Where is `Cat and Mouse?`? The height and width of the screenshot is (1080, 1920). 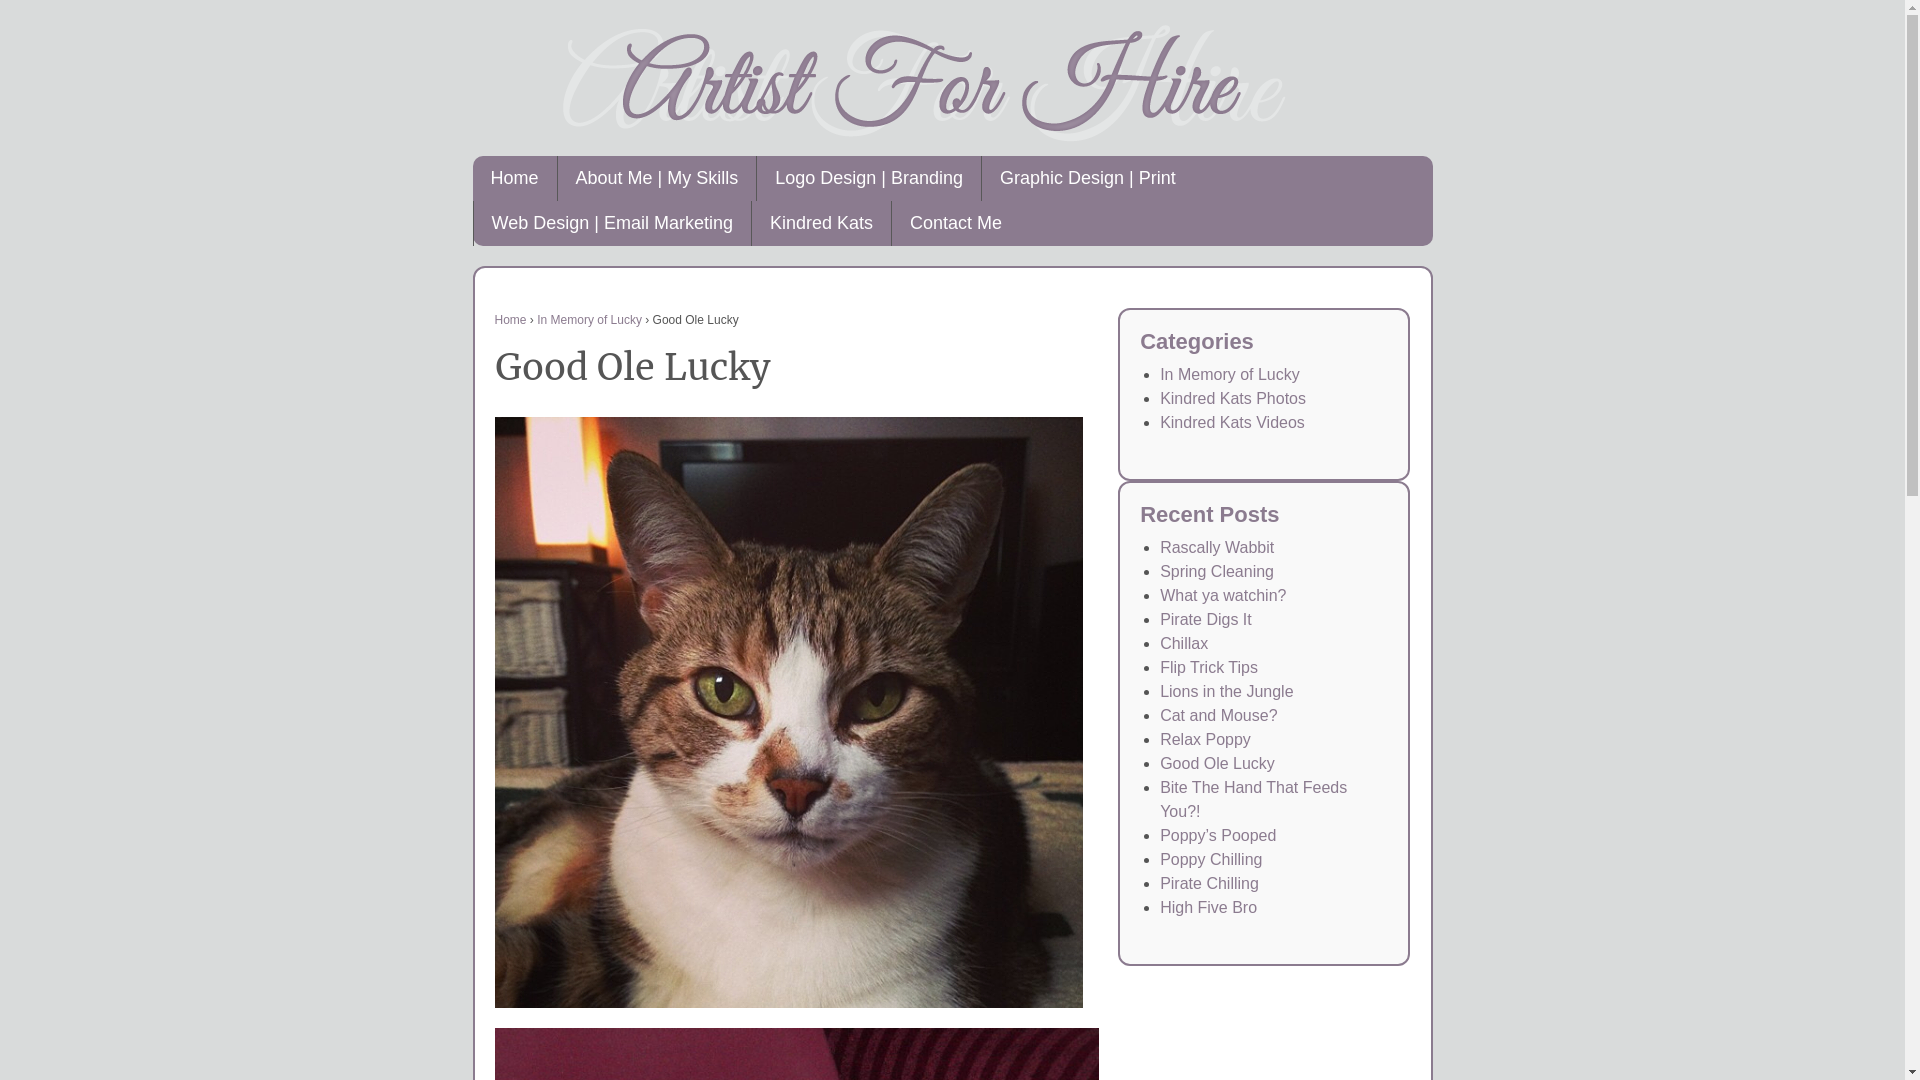
Cat and Mouse? is located at coordinates (1218, 716).